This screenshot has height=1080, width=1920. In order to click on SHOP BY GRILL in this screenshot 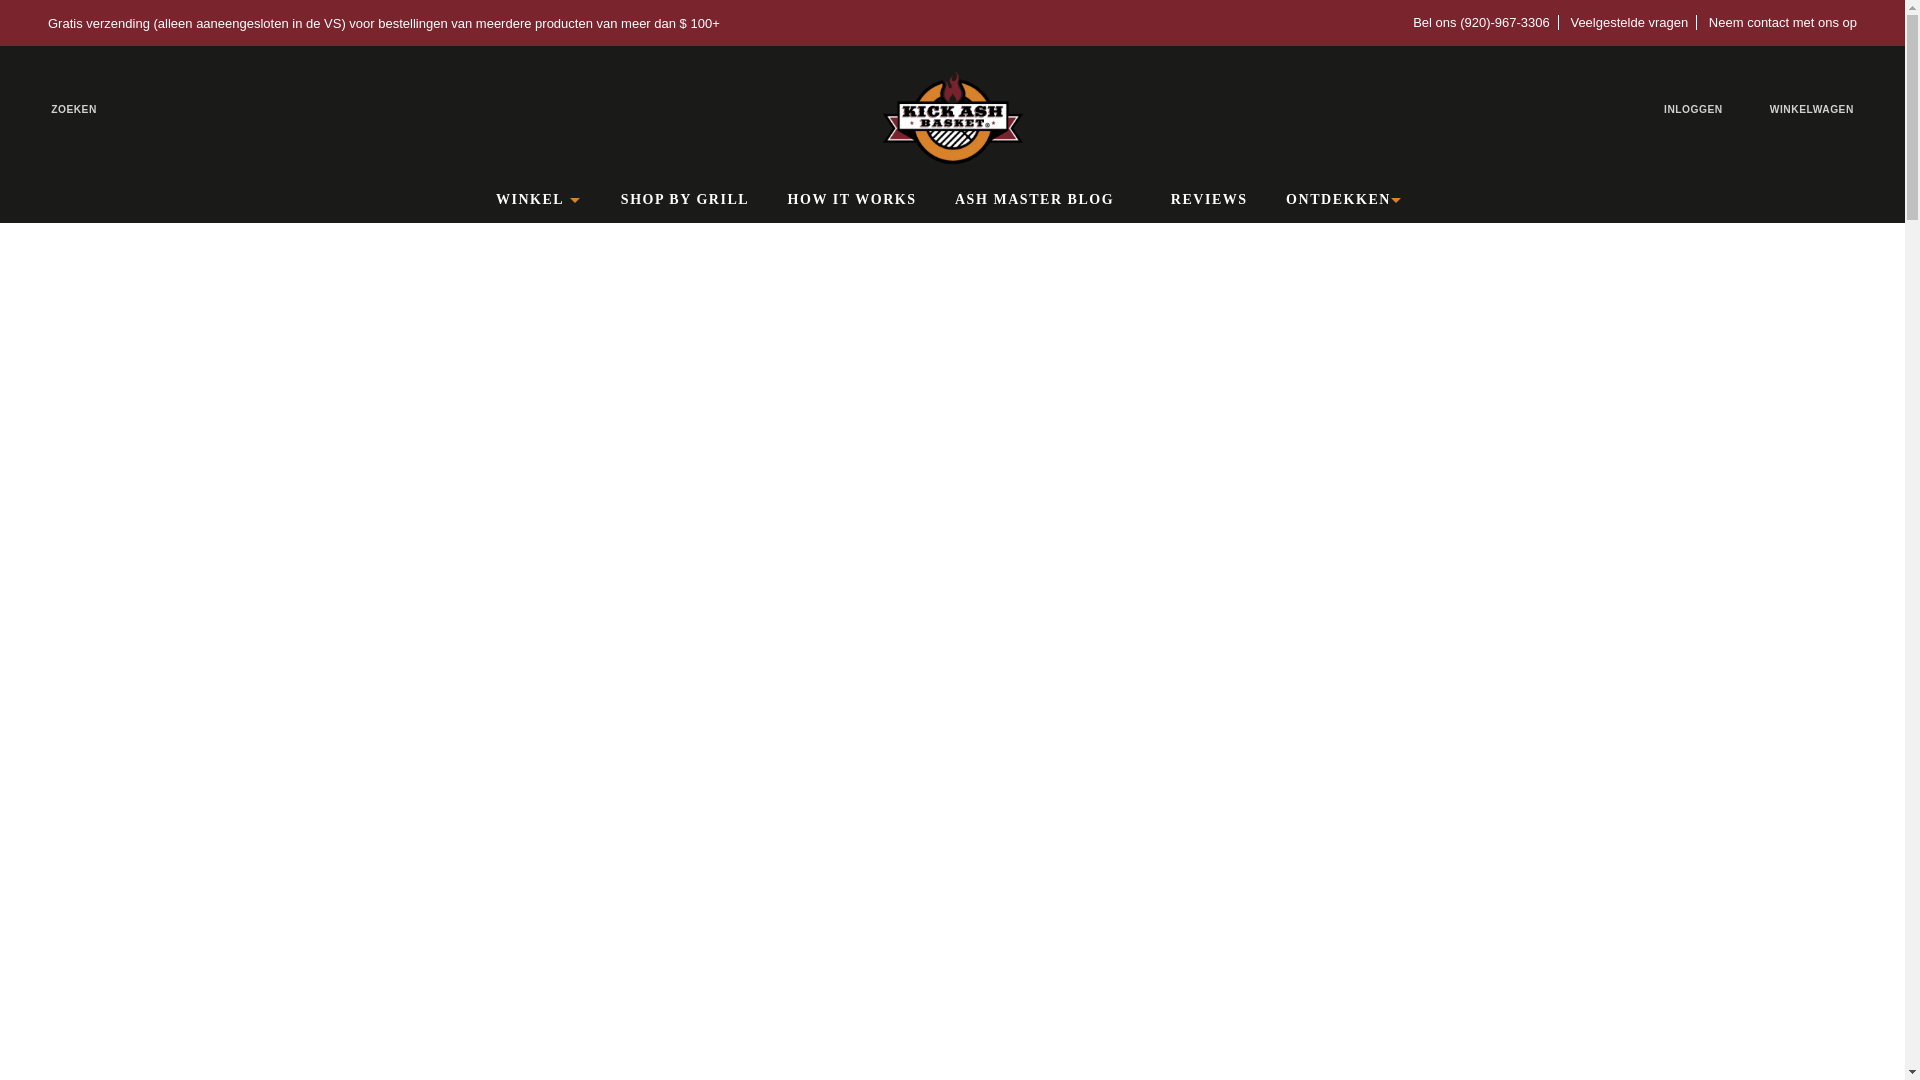, I will do `click(686, 200)`.